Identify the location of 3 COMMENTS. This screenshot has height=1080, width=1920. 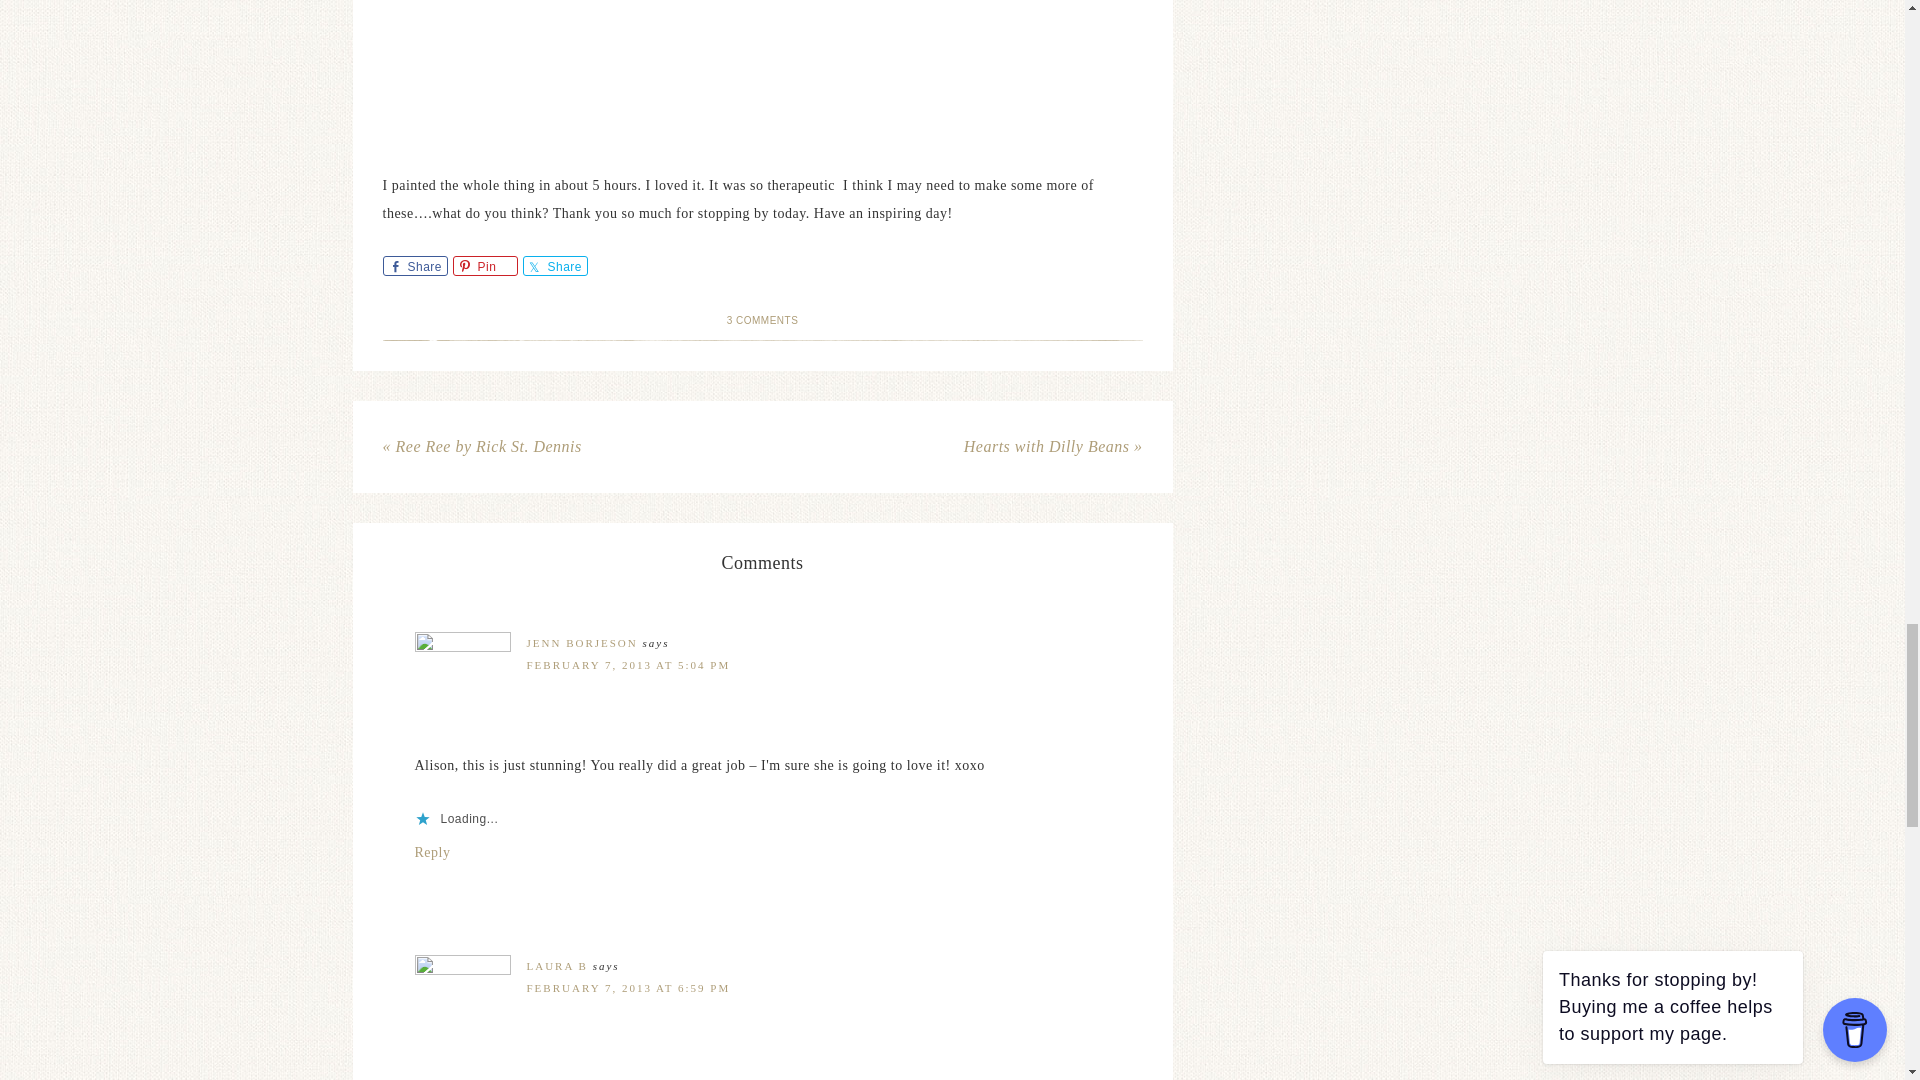
(762, 320).